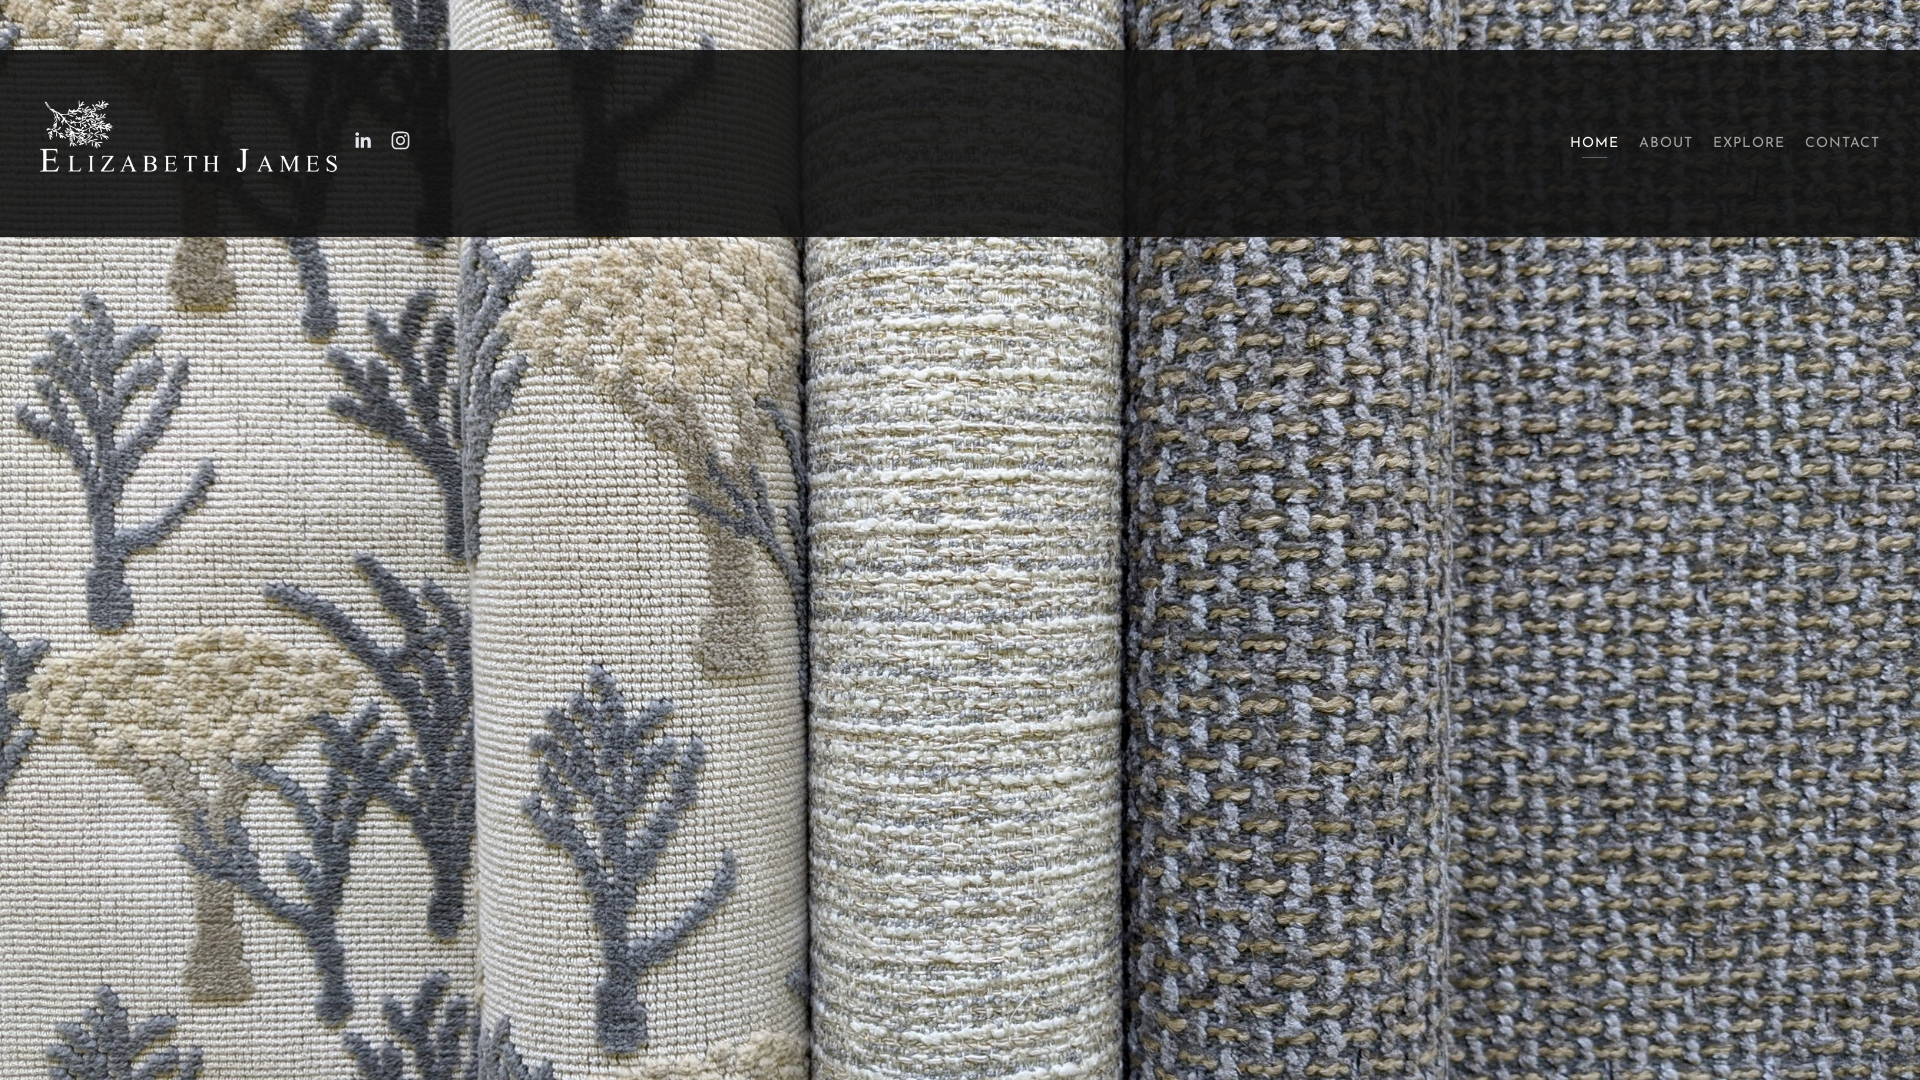  I want to click on EXPLORE, so click(1749, 144).